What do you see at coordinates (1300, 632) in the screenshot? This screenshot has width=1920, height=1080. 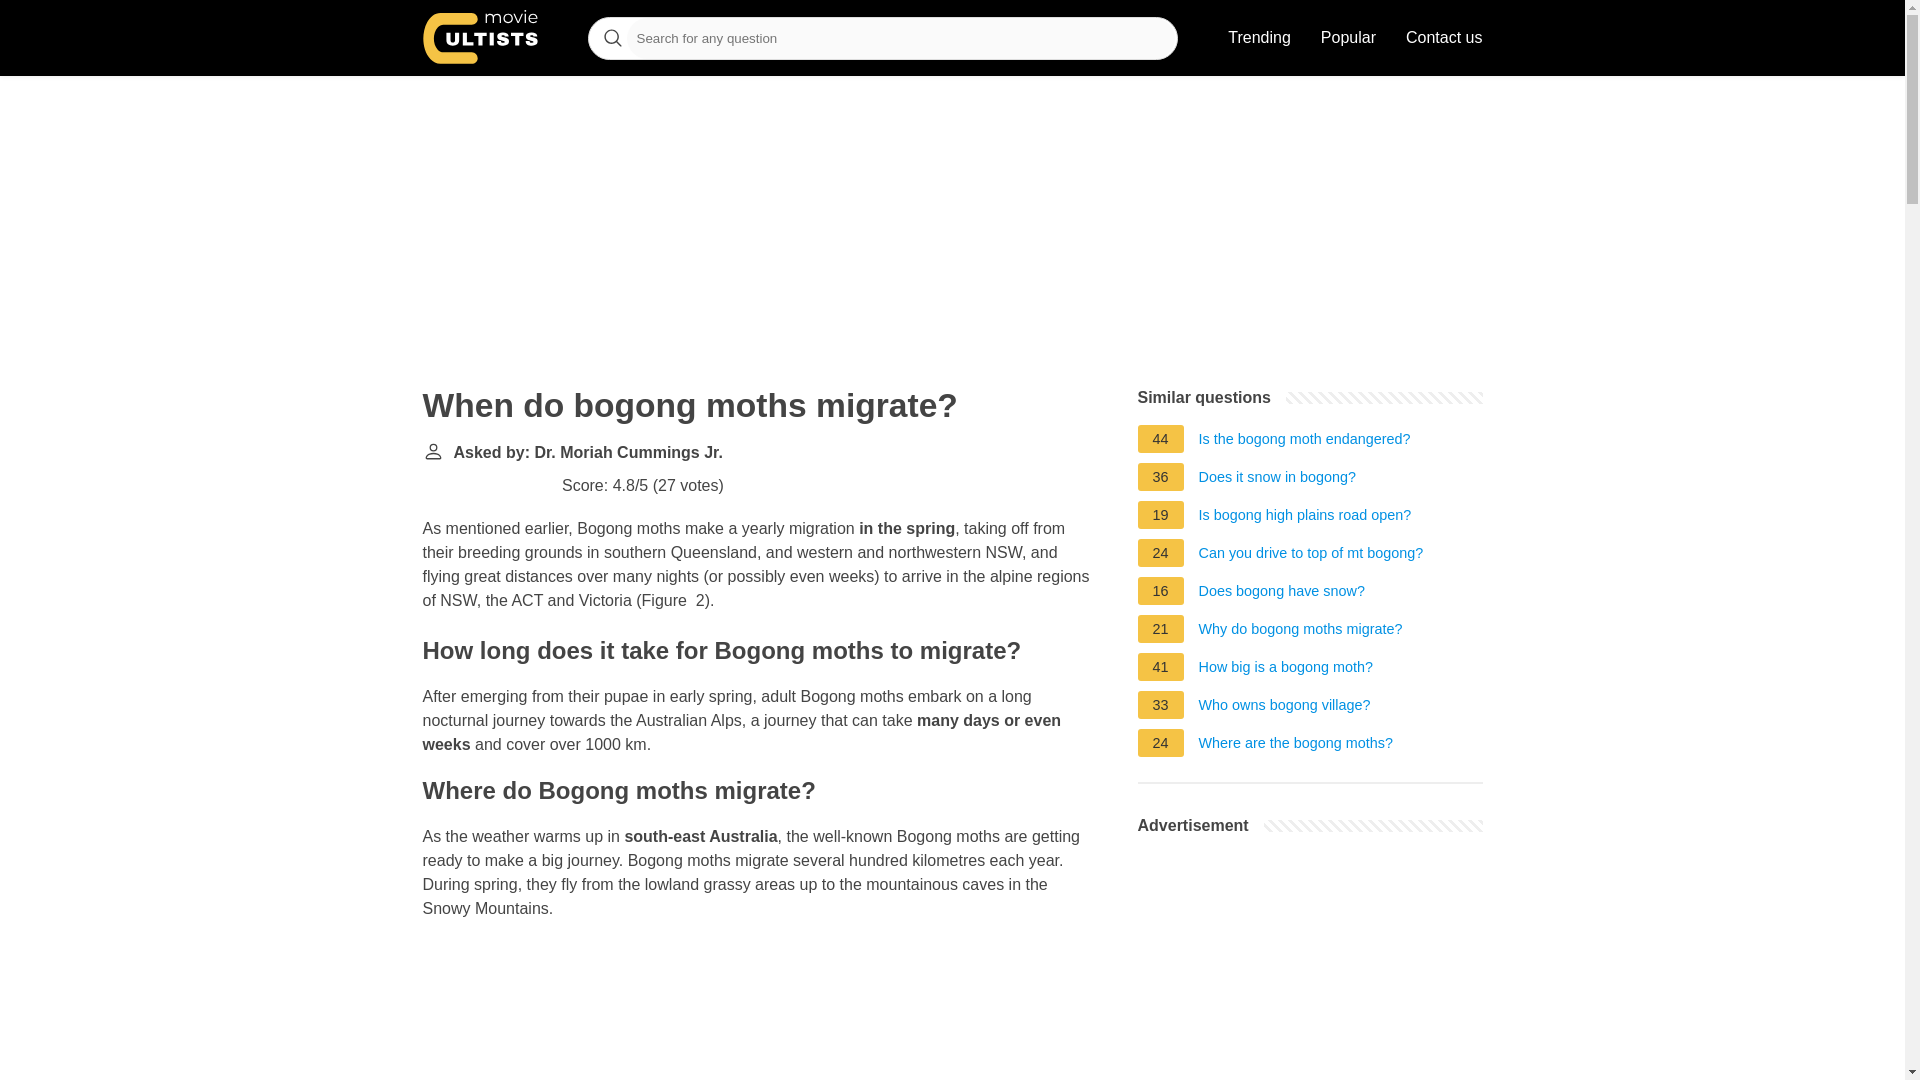 I see `Why do bogong moths migrate?` at bounding box center [1300, 632].